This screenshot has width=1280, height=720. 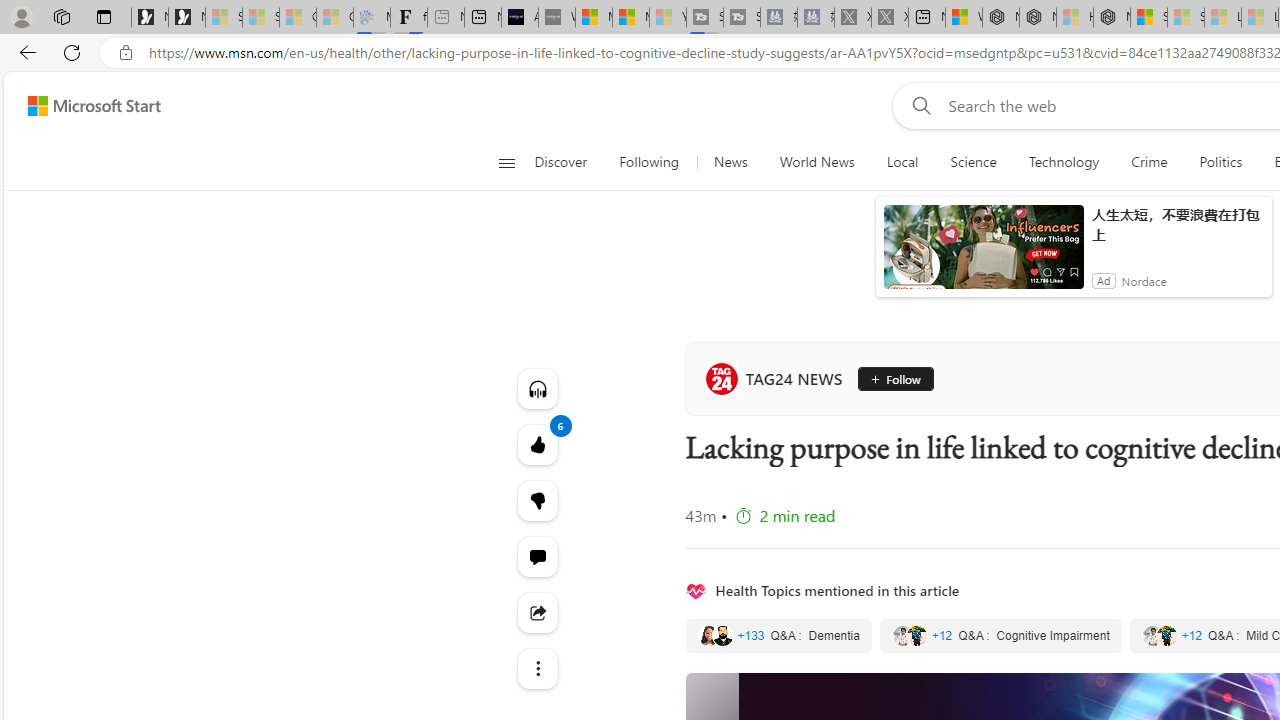 What do you see at coordinates (918, 105) in the screenshot?
I see `Web search` at bounding box center [918, 105].